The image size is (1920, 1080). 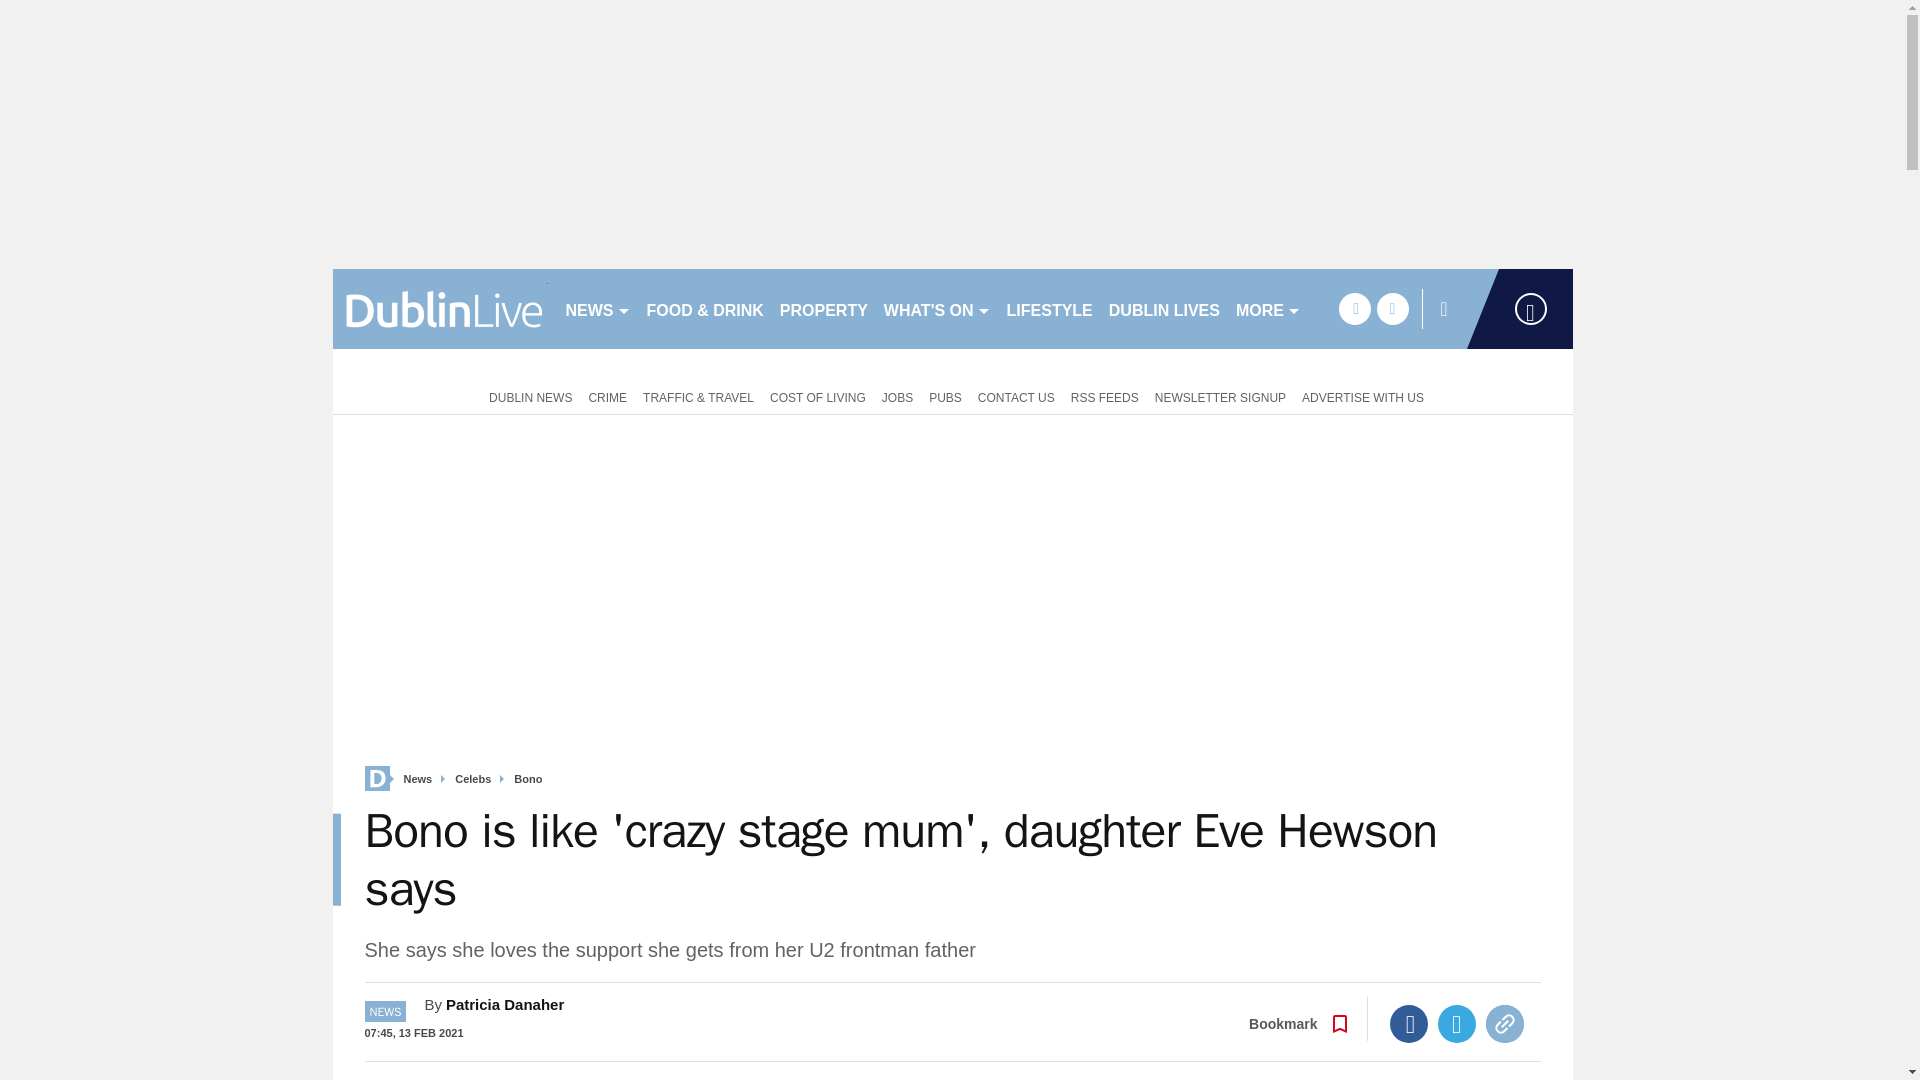 What do you see at coordinates (823, 308) in the screenshot?
I see `PROPERTY` at bounding box center [823, 308].